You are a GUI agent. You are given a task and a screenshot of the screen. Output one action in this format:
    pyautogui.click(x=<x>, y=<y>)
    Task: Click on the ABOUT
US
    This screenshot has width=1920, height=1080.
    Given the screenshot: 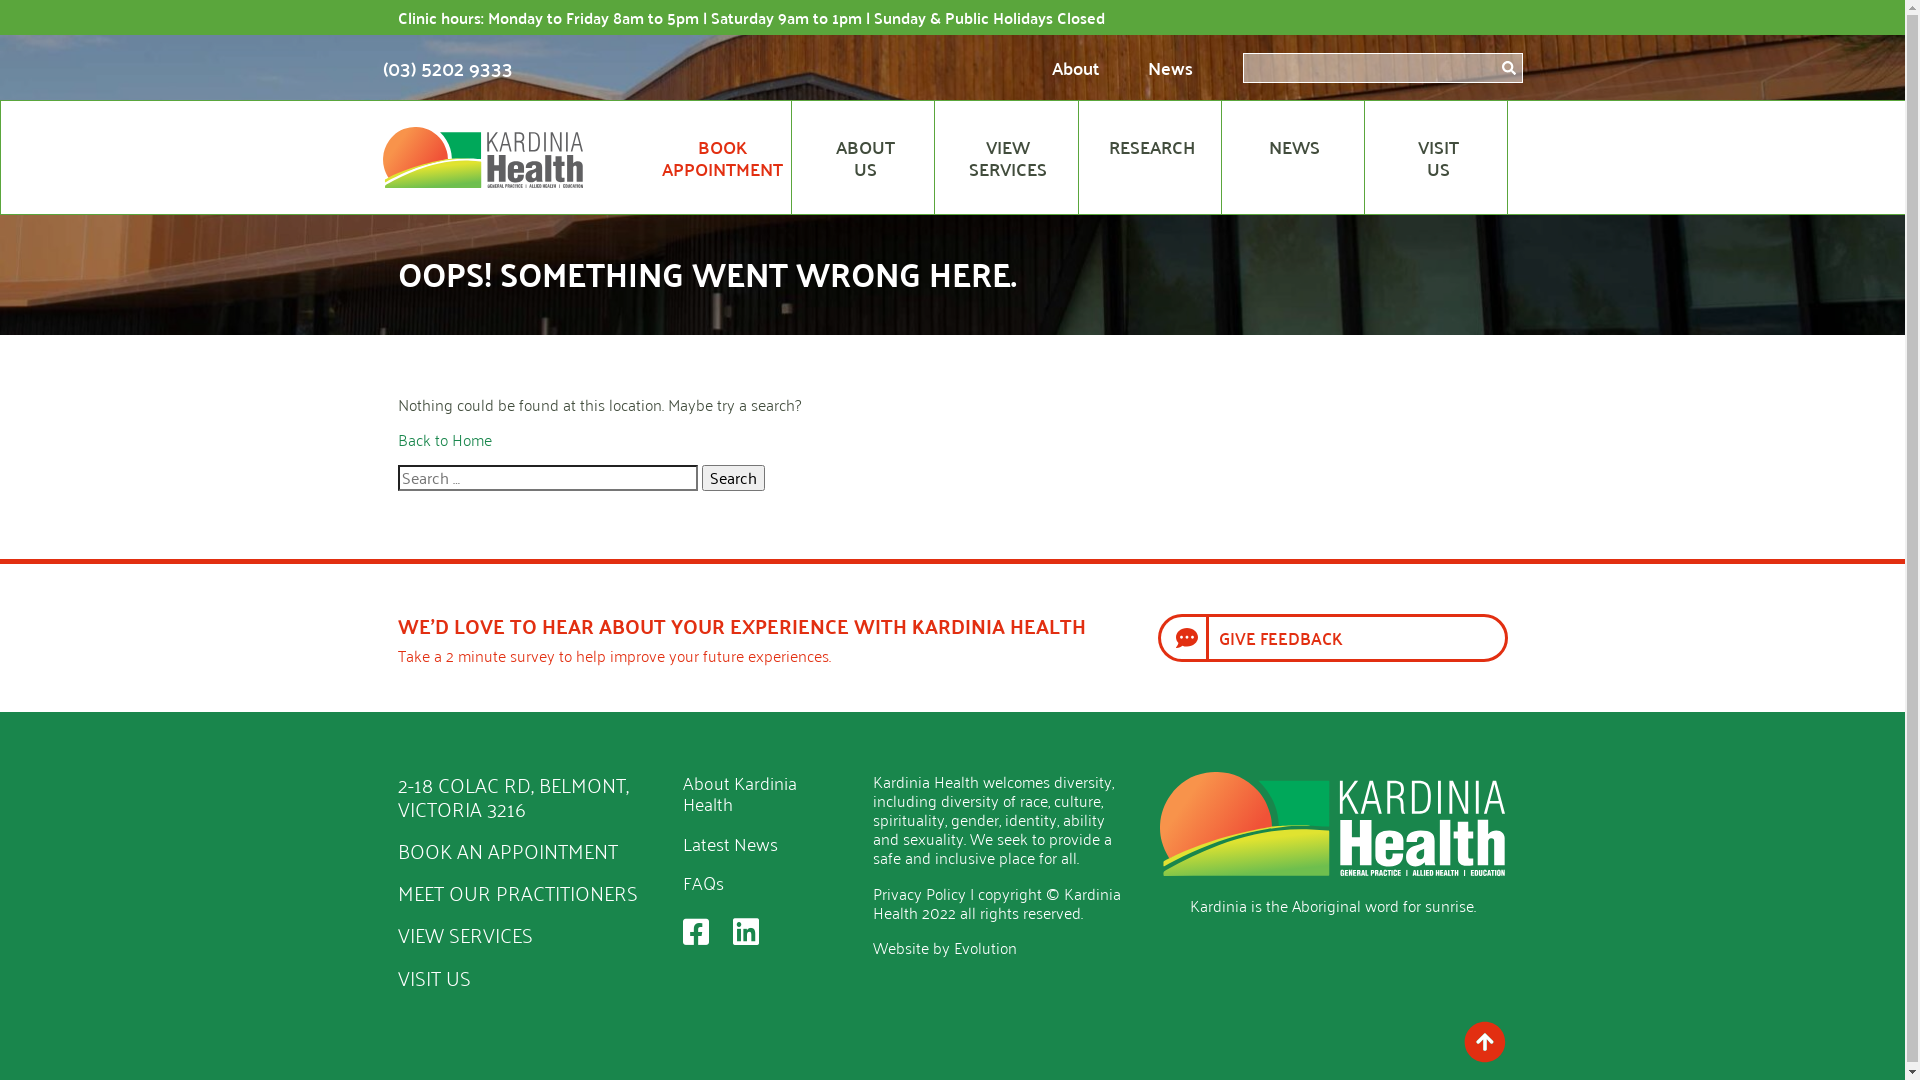 What is the action you would take?
    pyautogui.click(x=865, y=158)
    